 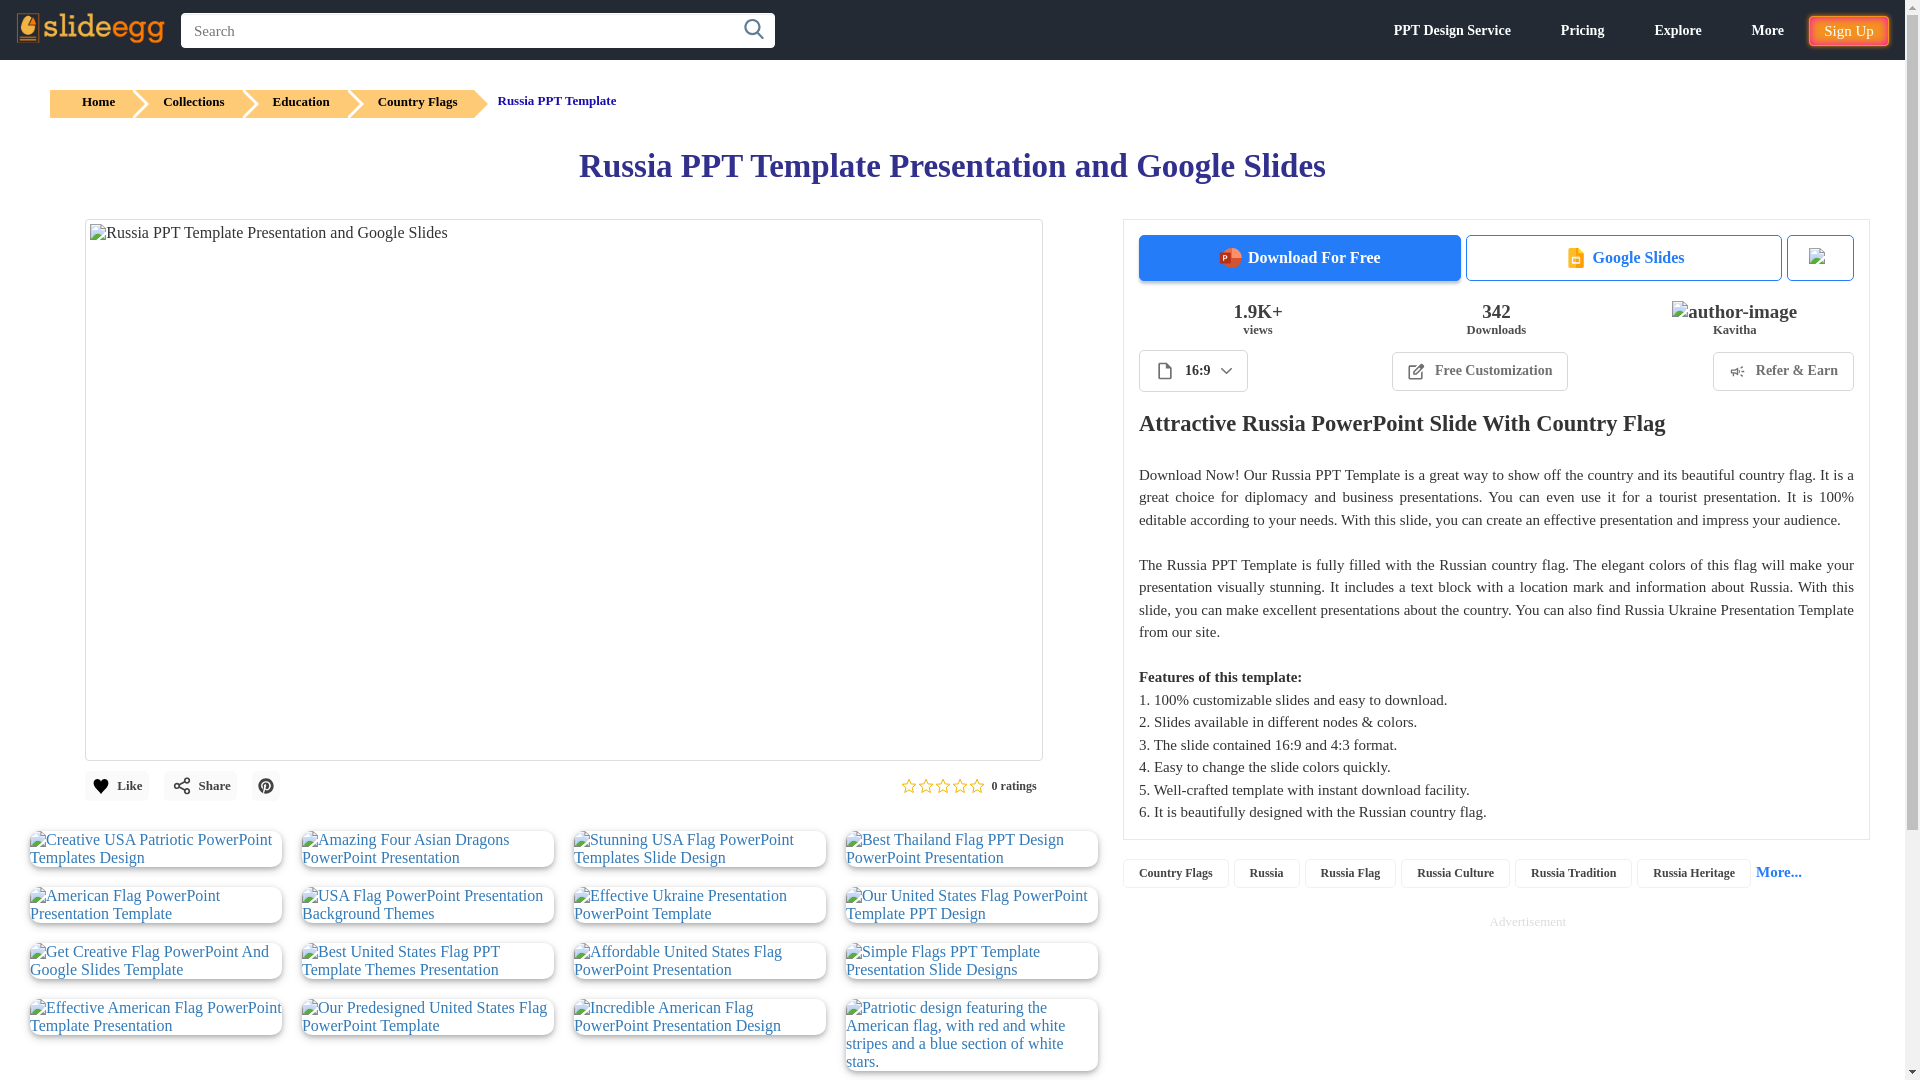 What do you see at coordinates (1677, 30) in the screenshot?
I see `Explore` at bounding box center [1677, 30].